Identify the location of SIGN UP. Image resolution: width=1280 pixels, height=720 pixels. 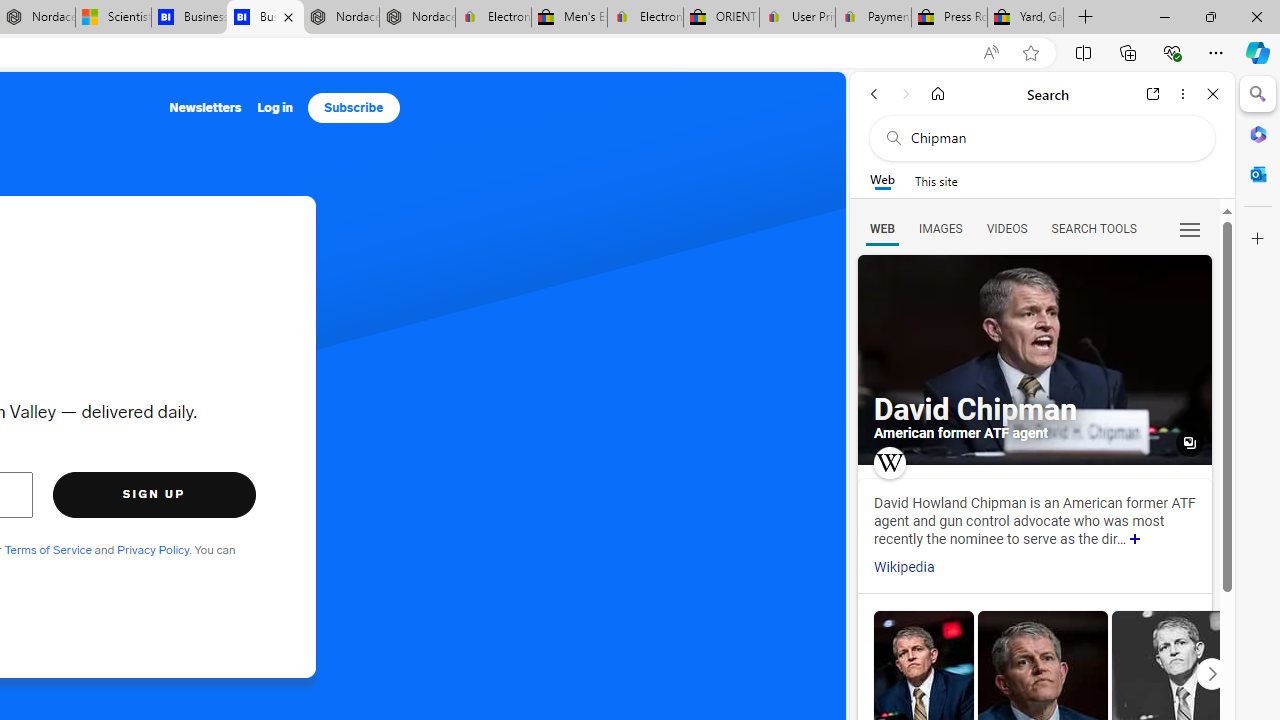
(154, 494).